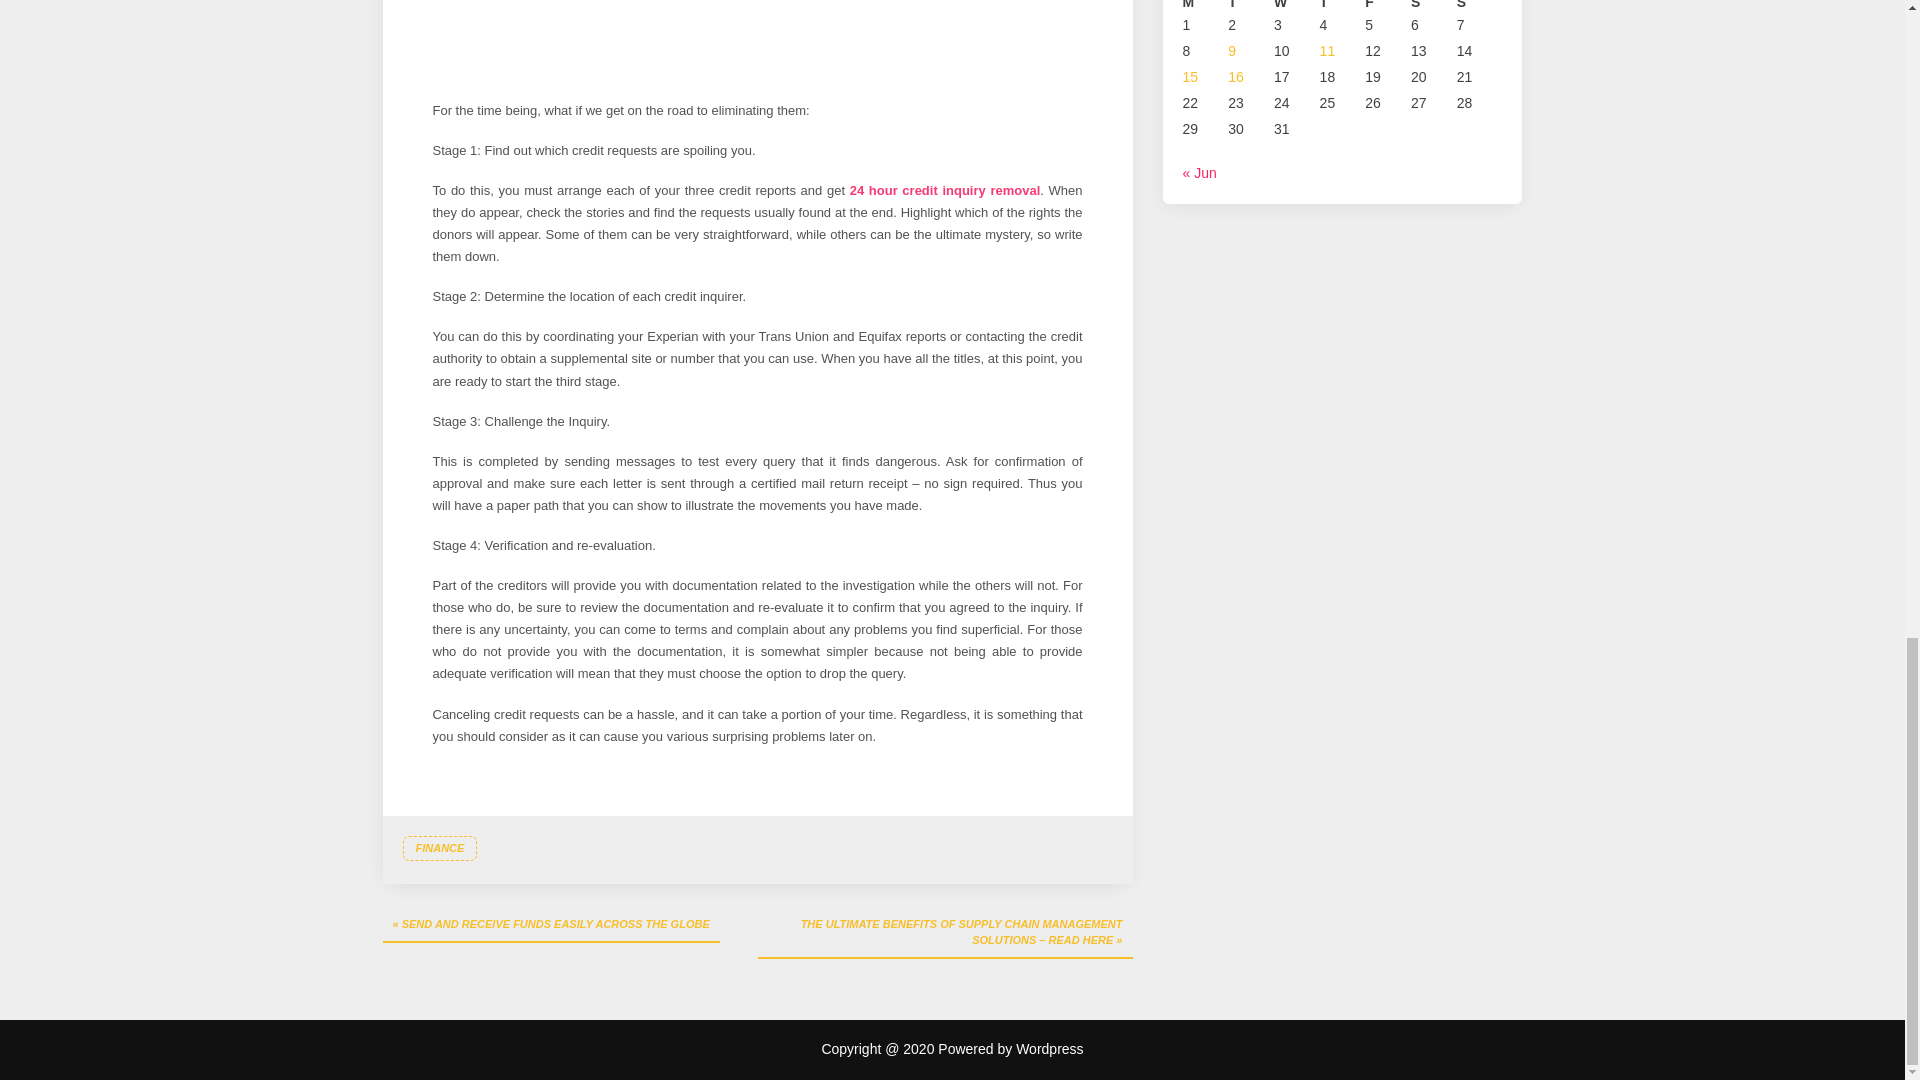  Describe the element at coordinates (1251, 6) in the screenshot. I see `Tuesday` at that location.